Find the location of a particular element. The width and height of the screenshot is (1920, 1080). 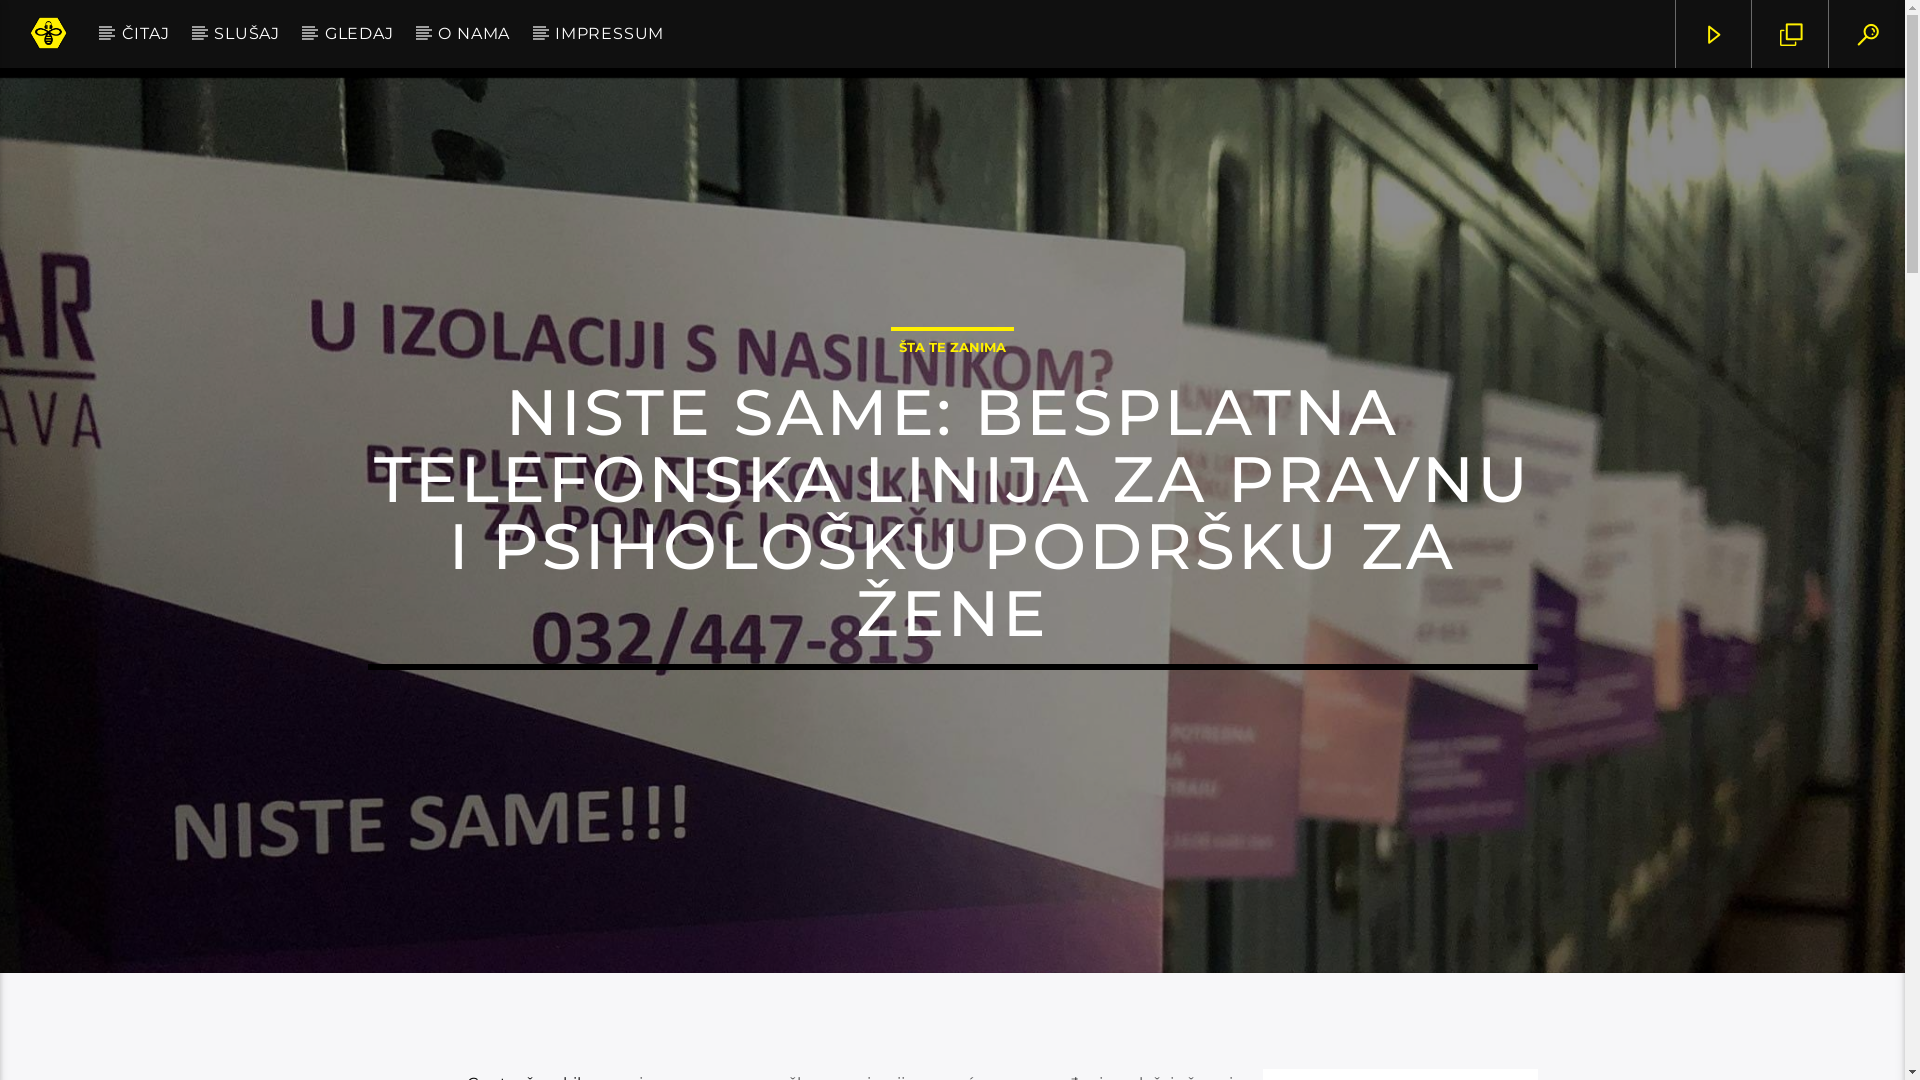

GLEDAJ is located at coordinates (359, 34).